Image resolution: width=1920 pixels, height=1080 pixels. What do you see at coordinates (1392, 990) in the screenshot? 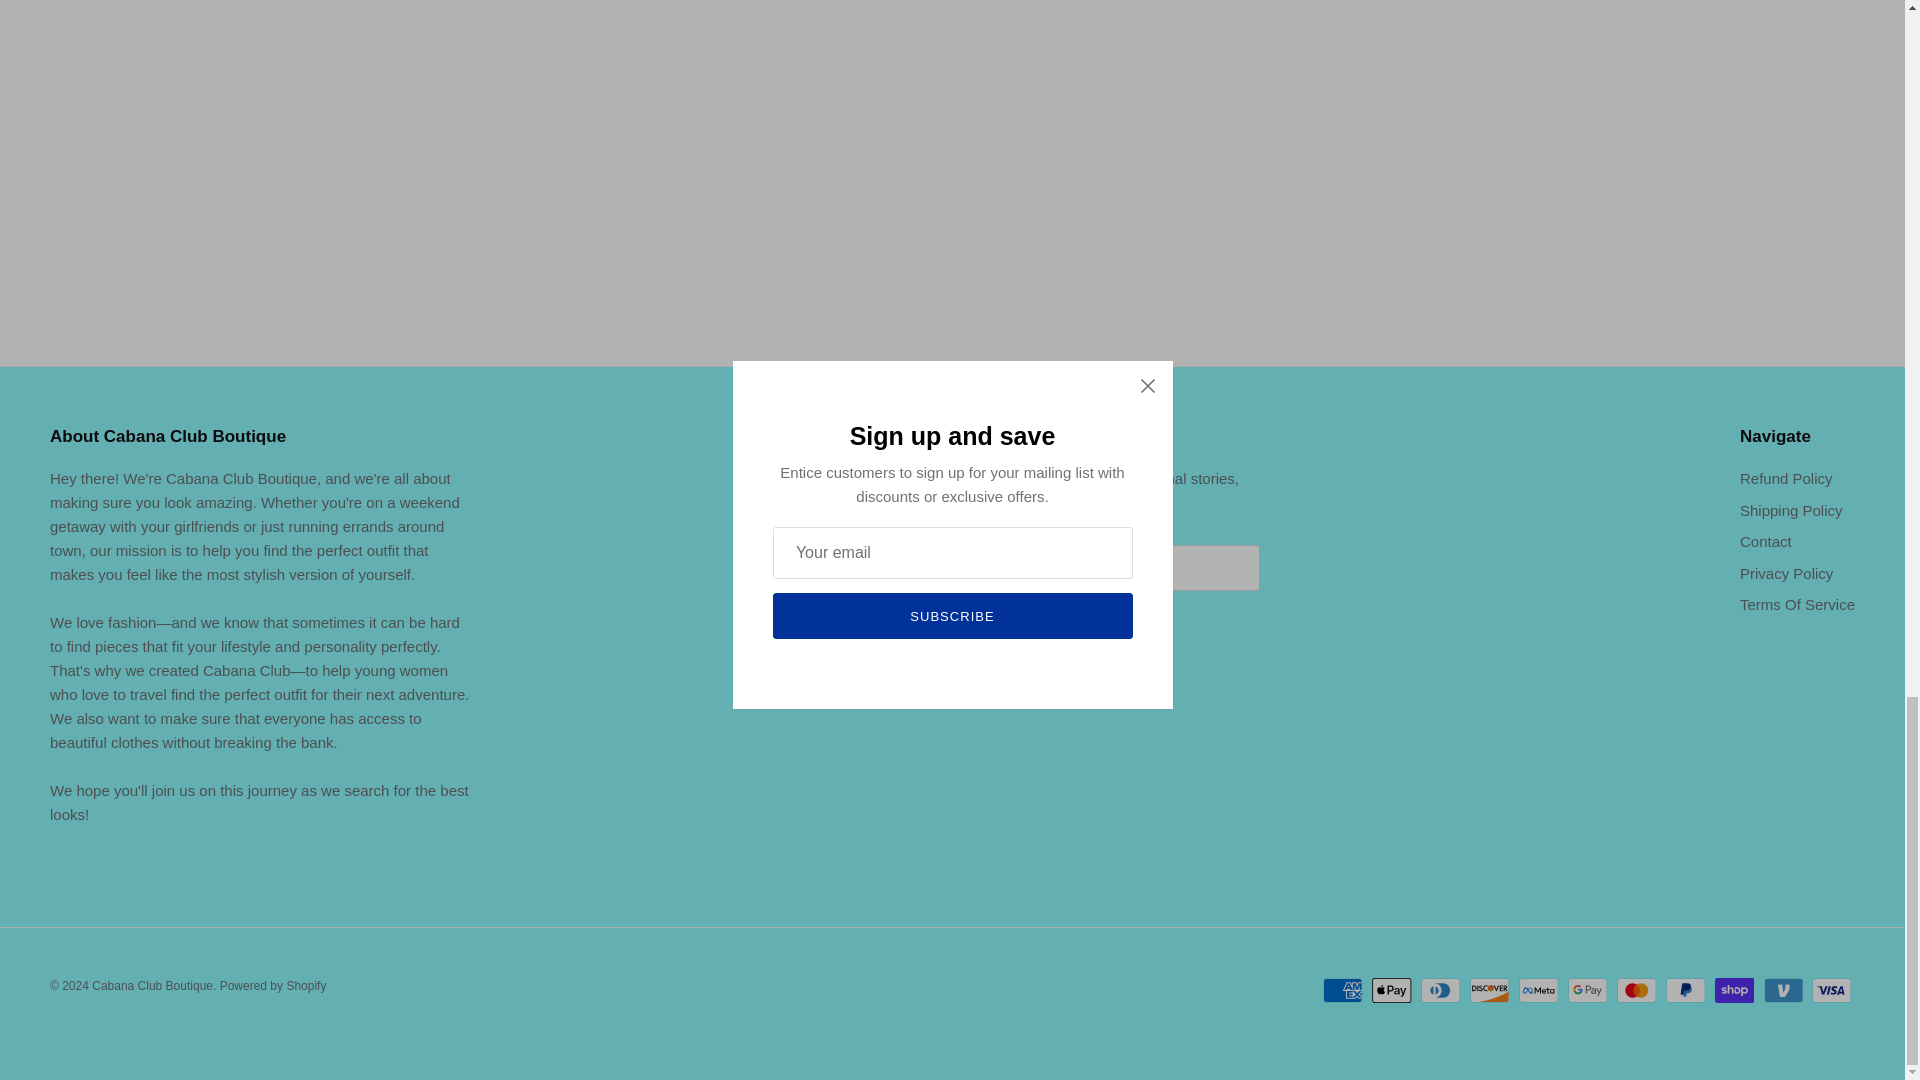
I see `Apple Pay` at bounding box center [1392, 990].